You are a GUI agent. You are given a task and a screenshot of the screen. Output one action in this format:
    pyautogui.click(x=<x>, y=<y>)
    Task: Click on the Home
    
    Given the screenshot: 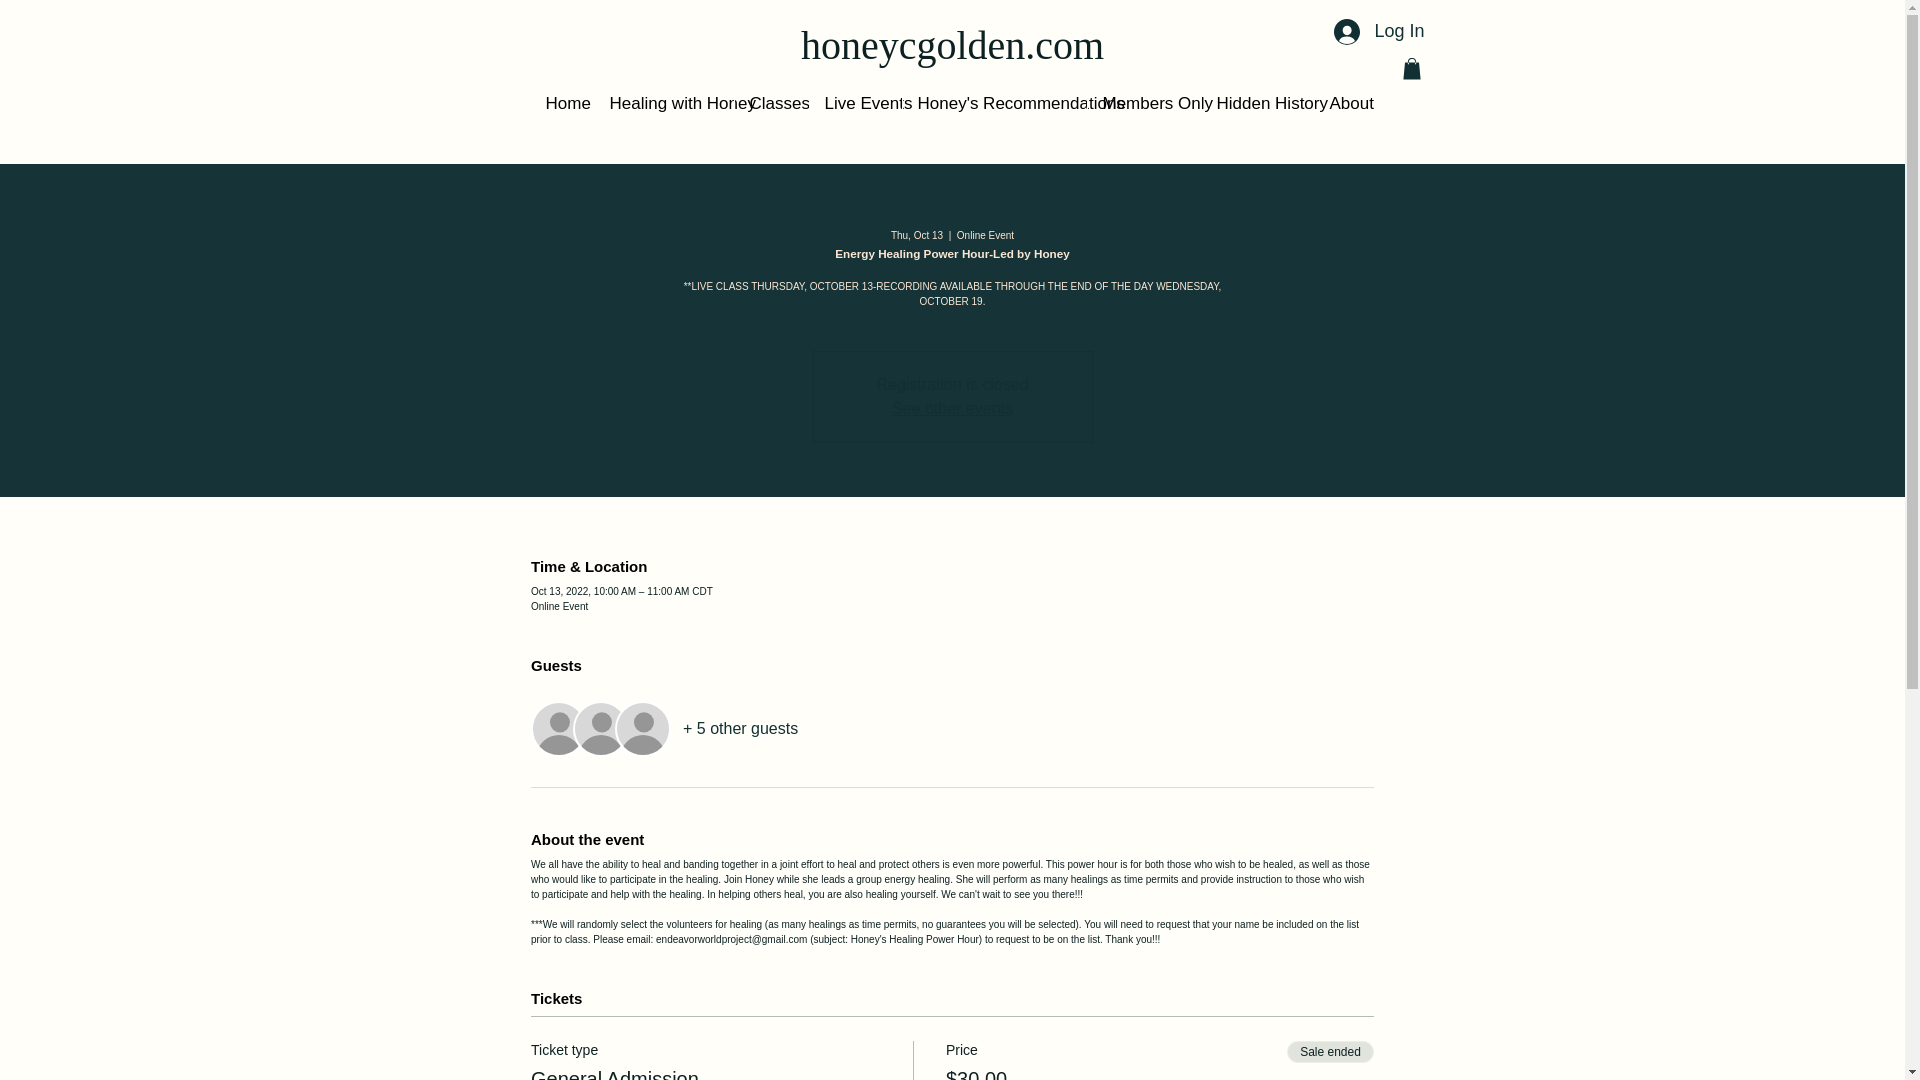 What is the action you would take?
    pyautogui.click(x=561, y=102)
    